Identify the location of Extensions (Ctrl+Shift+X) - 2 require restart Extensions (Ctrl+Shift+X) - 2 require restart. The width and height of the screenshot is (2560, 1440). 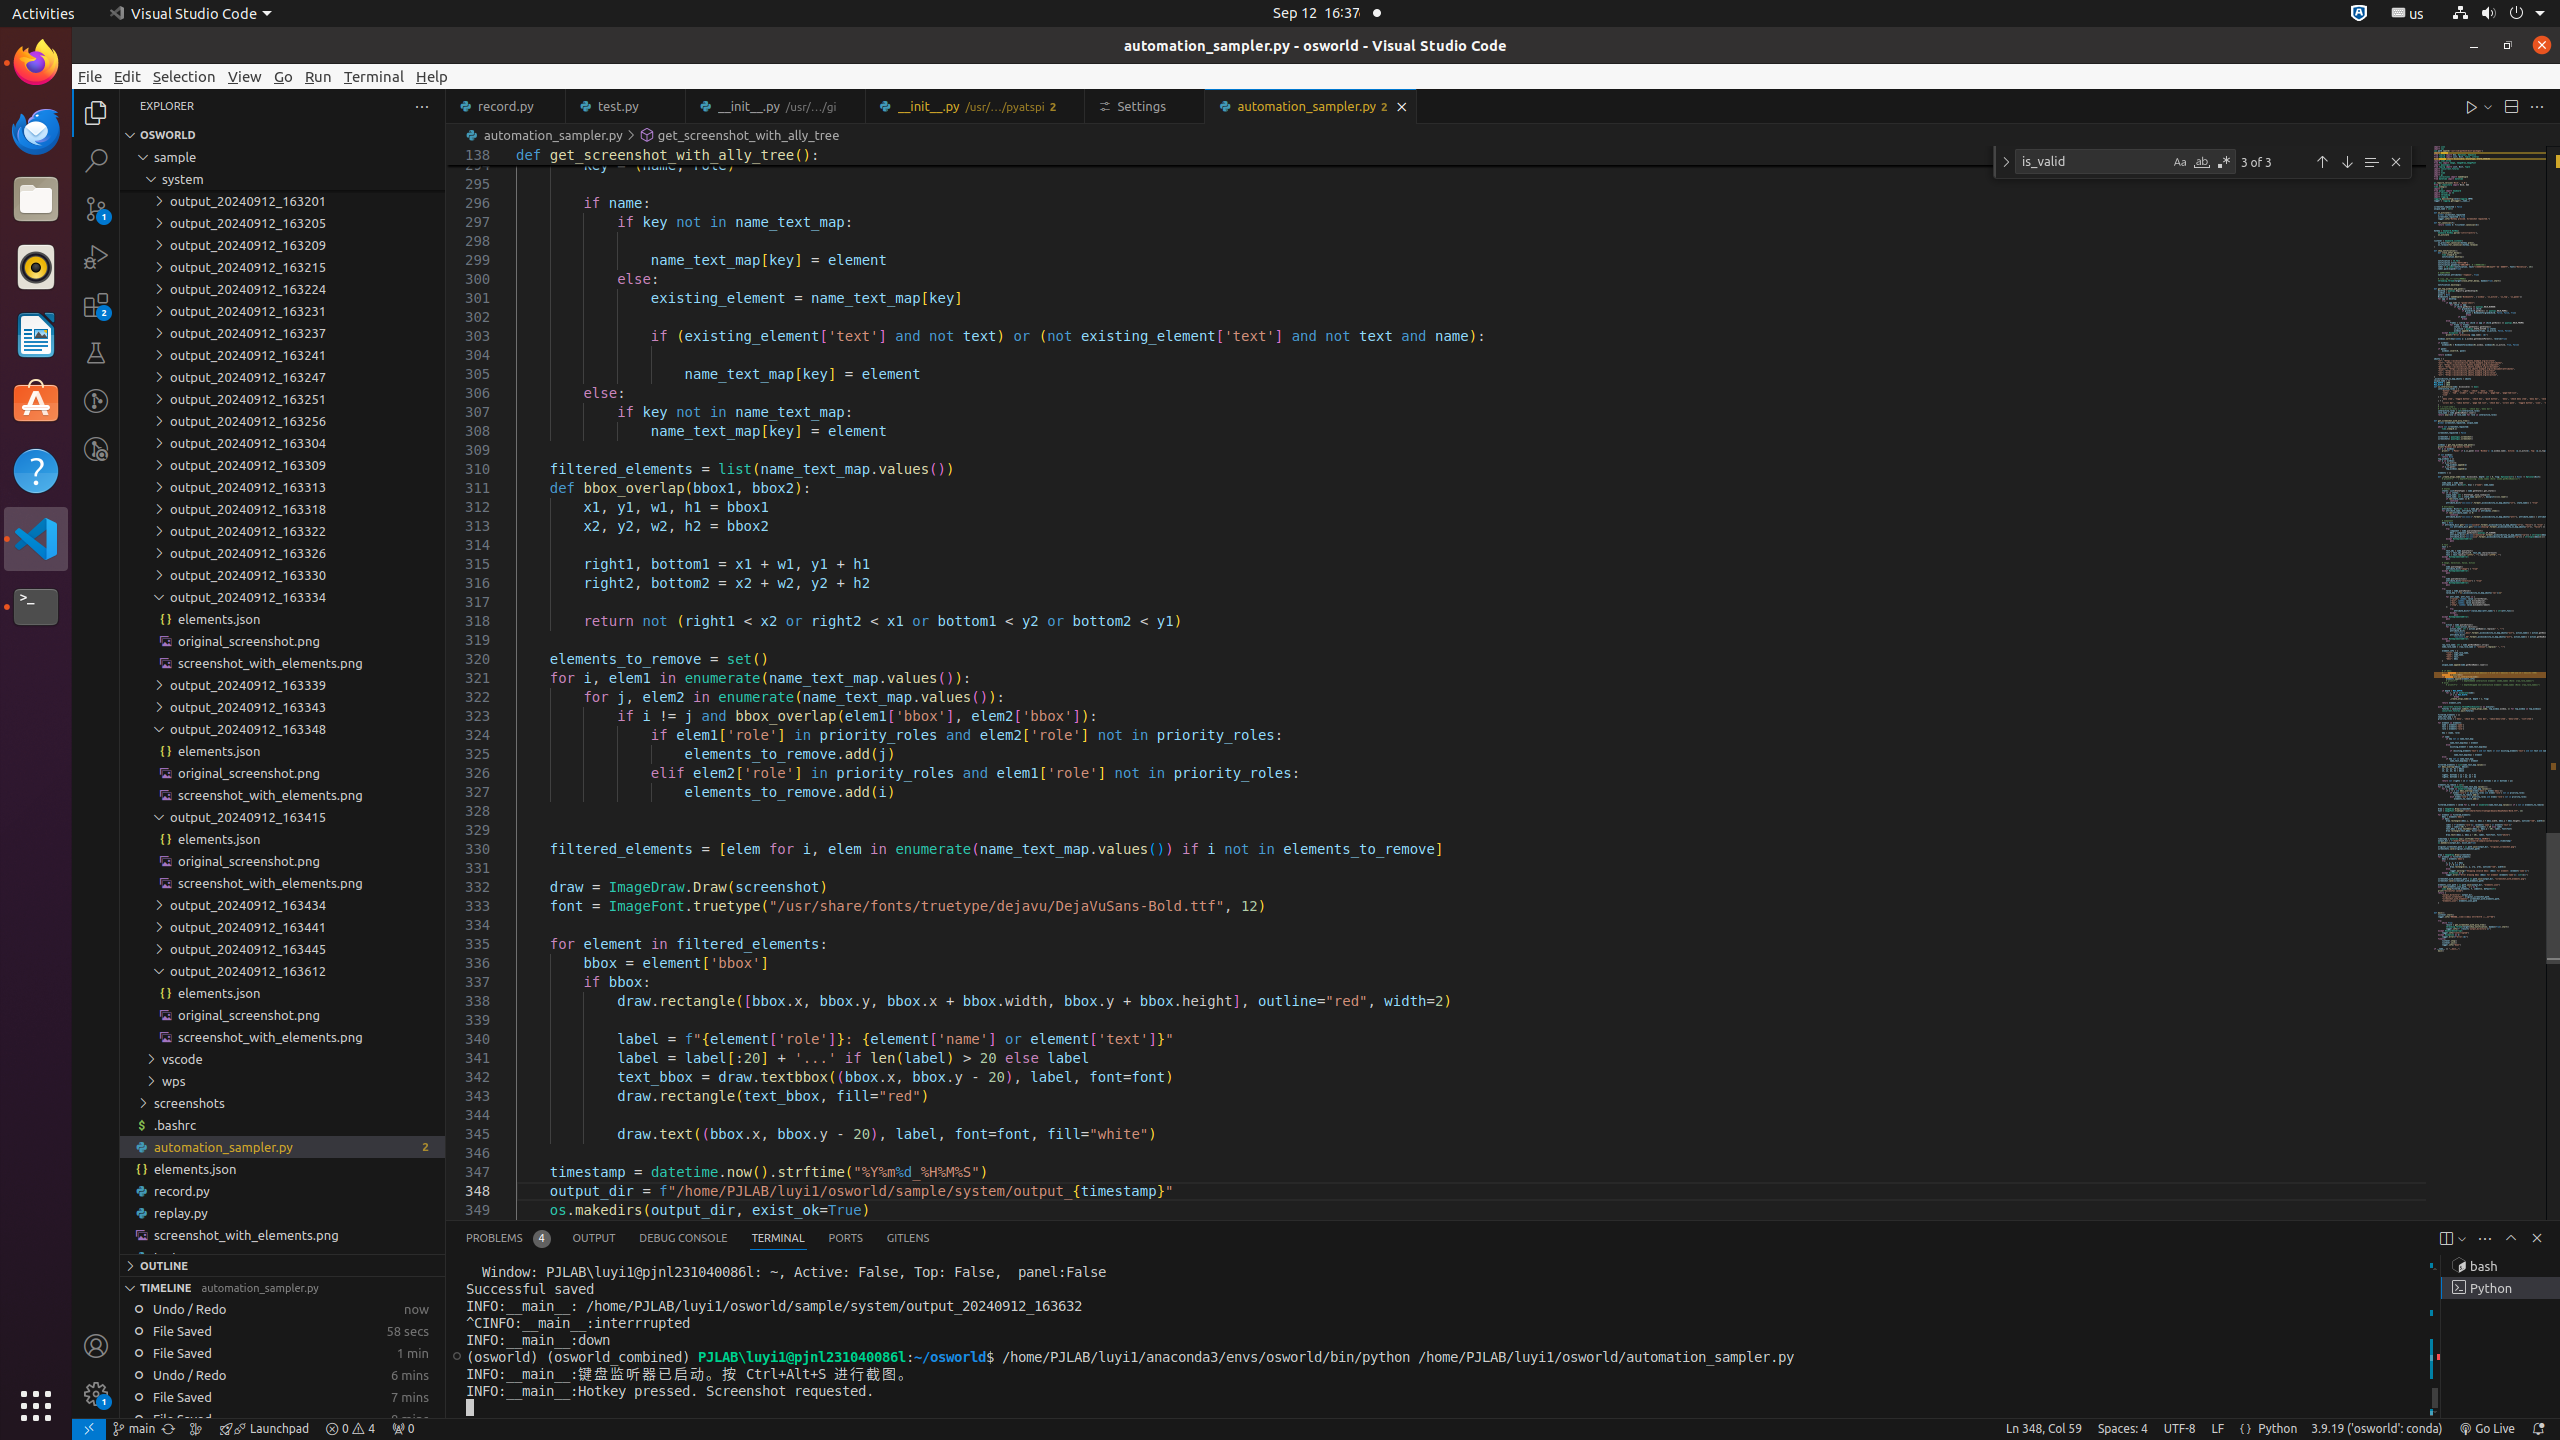
(96, 305).